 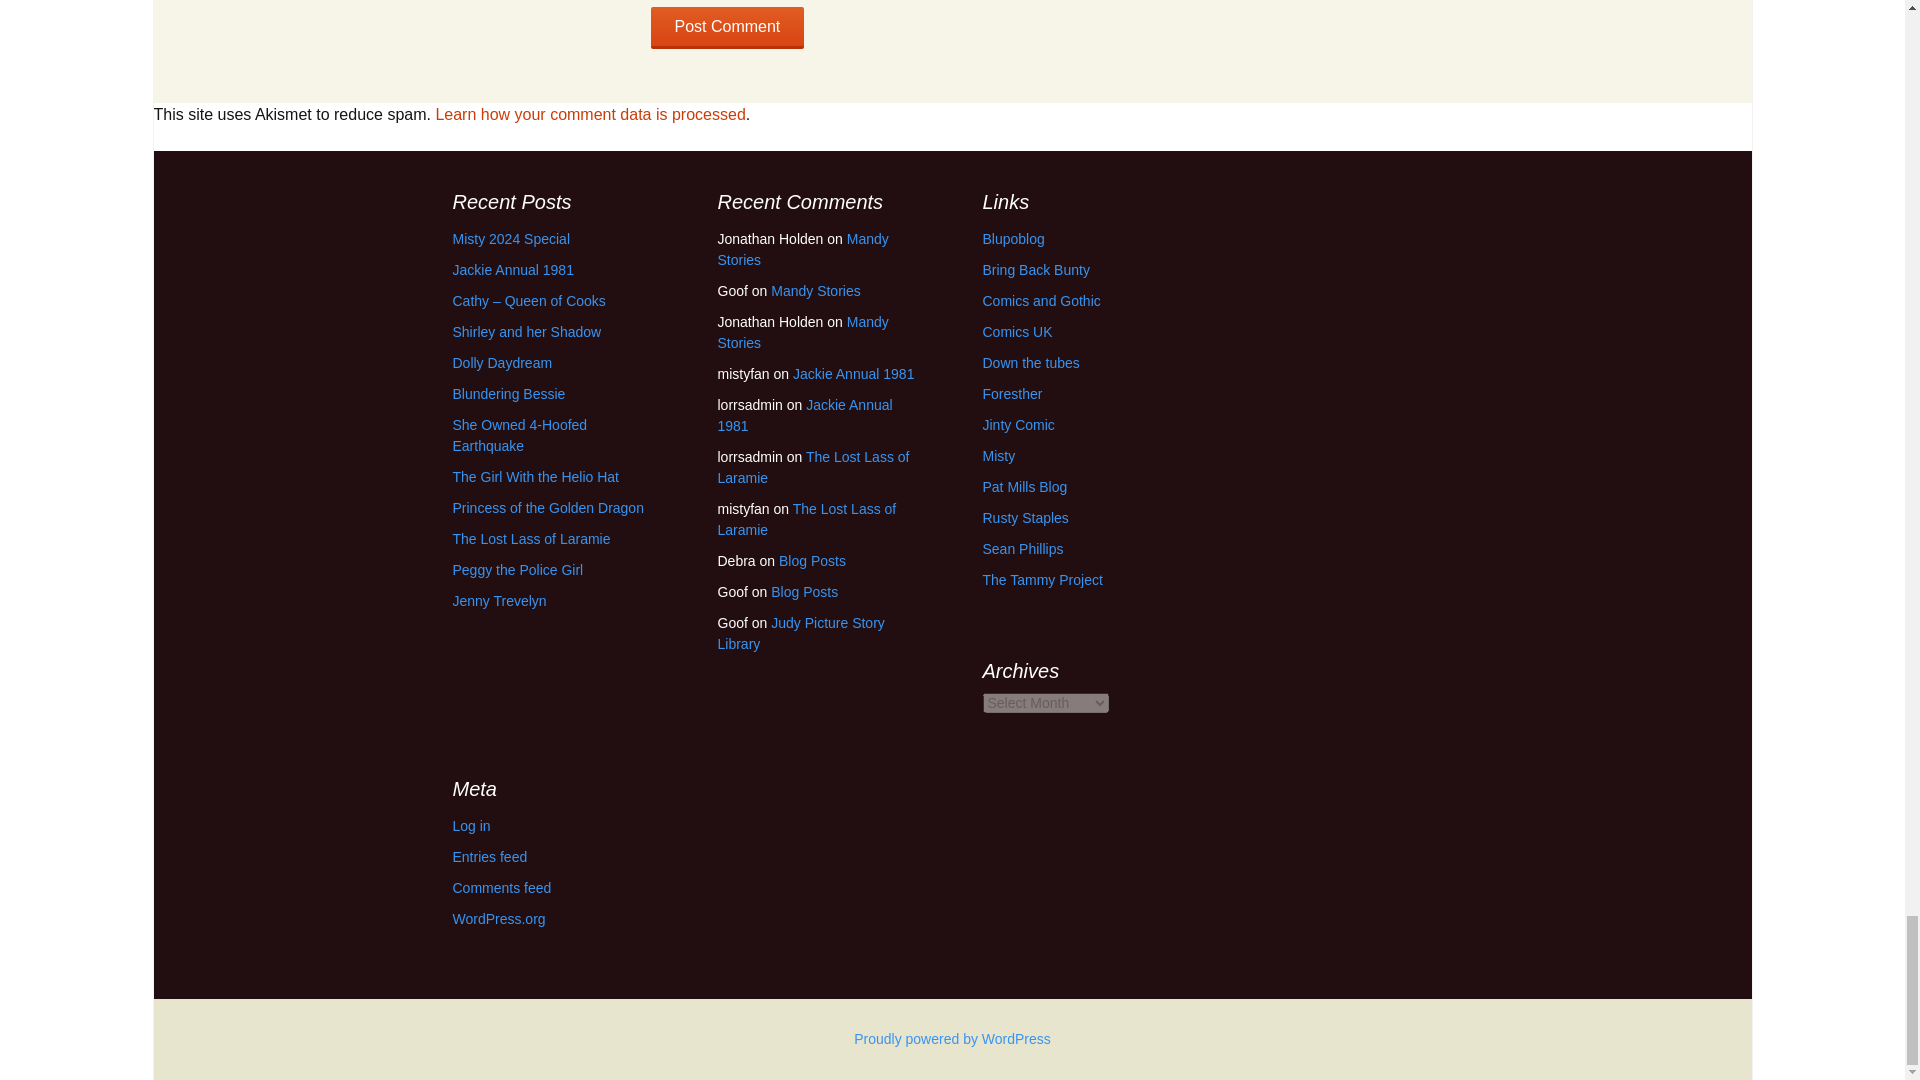 What do you see at coordinates (1024, 517) in the screenshot?
I see `Mike discusses british comics, including some family trees.` at bounding box center [1024, 517].